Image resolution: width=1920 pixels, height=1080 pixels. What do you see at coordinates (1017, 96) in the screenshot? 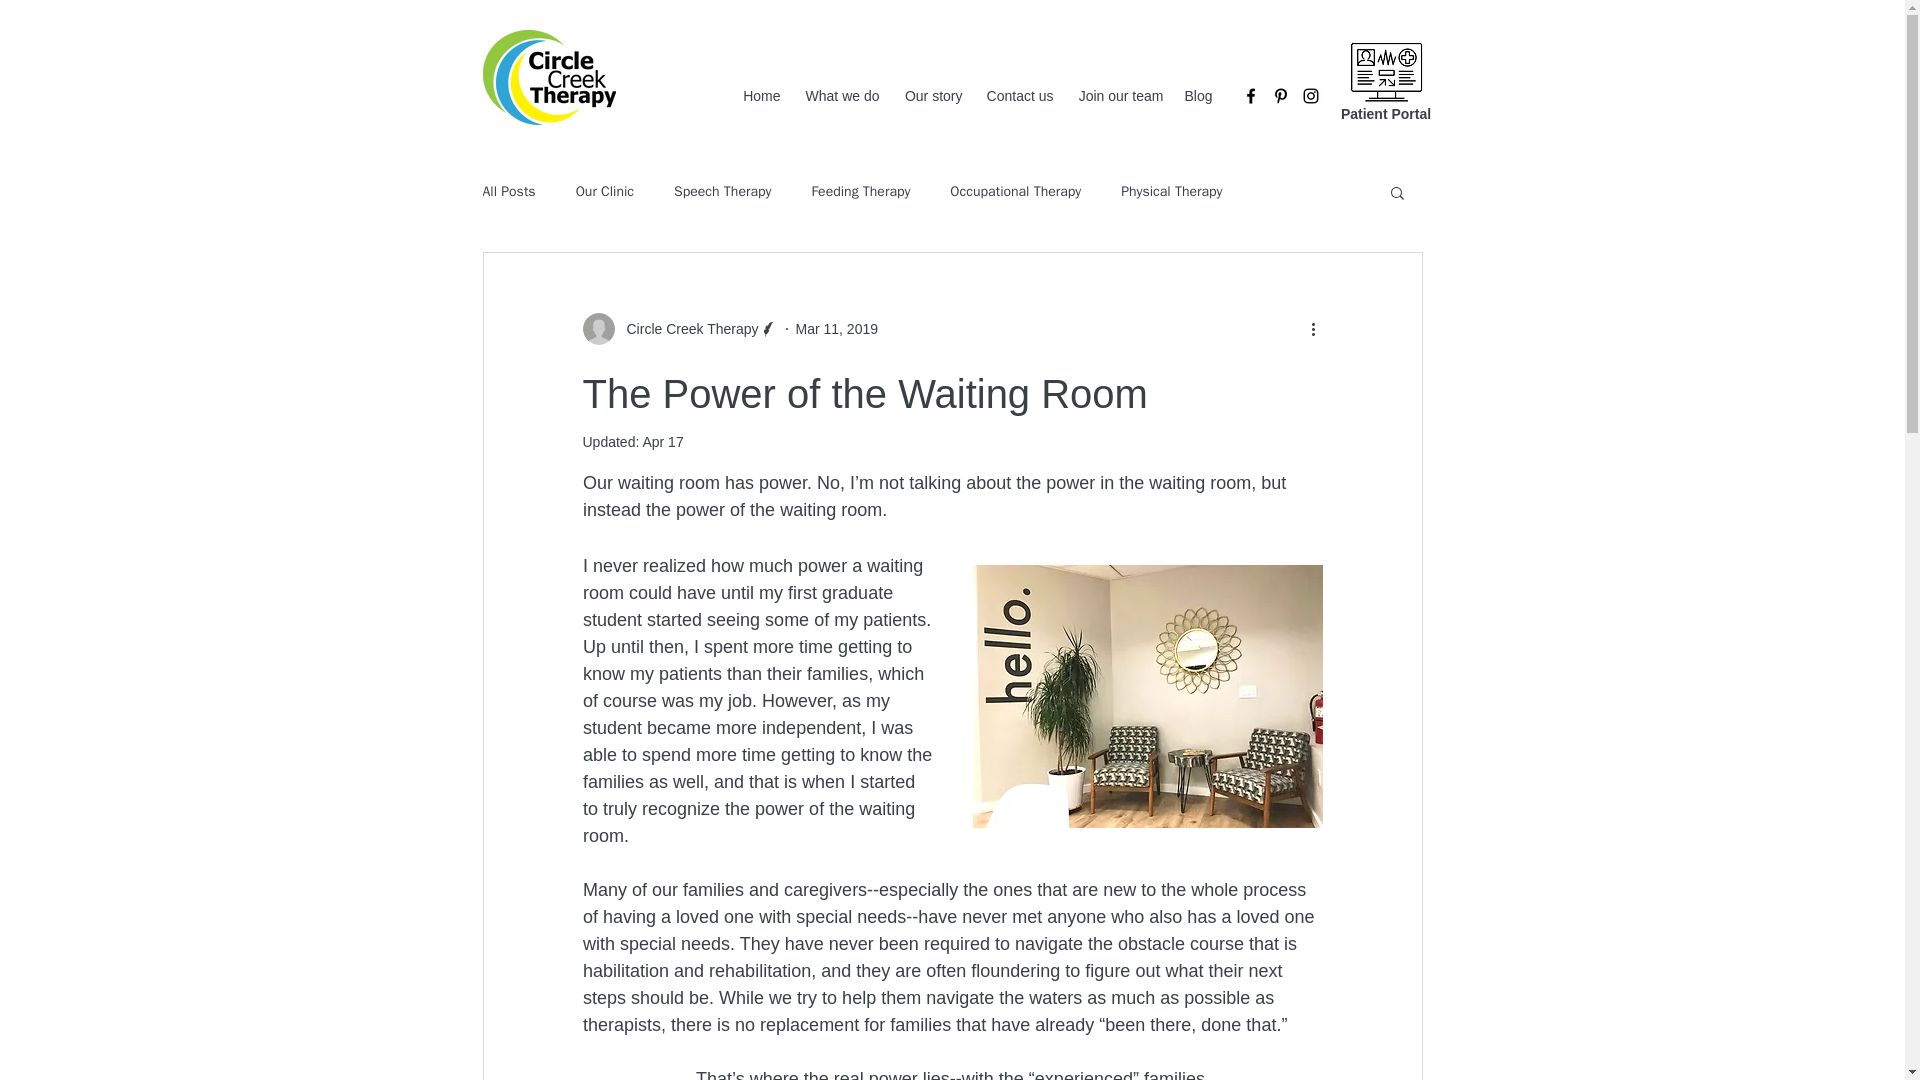
I see `Contact us` at bounding box center [1017, 96].